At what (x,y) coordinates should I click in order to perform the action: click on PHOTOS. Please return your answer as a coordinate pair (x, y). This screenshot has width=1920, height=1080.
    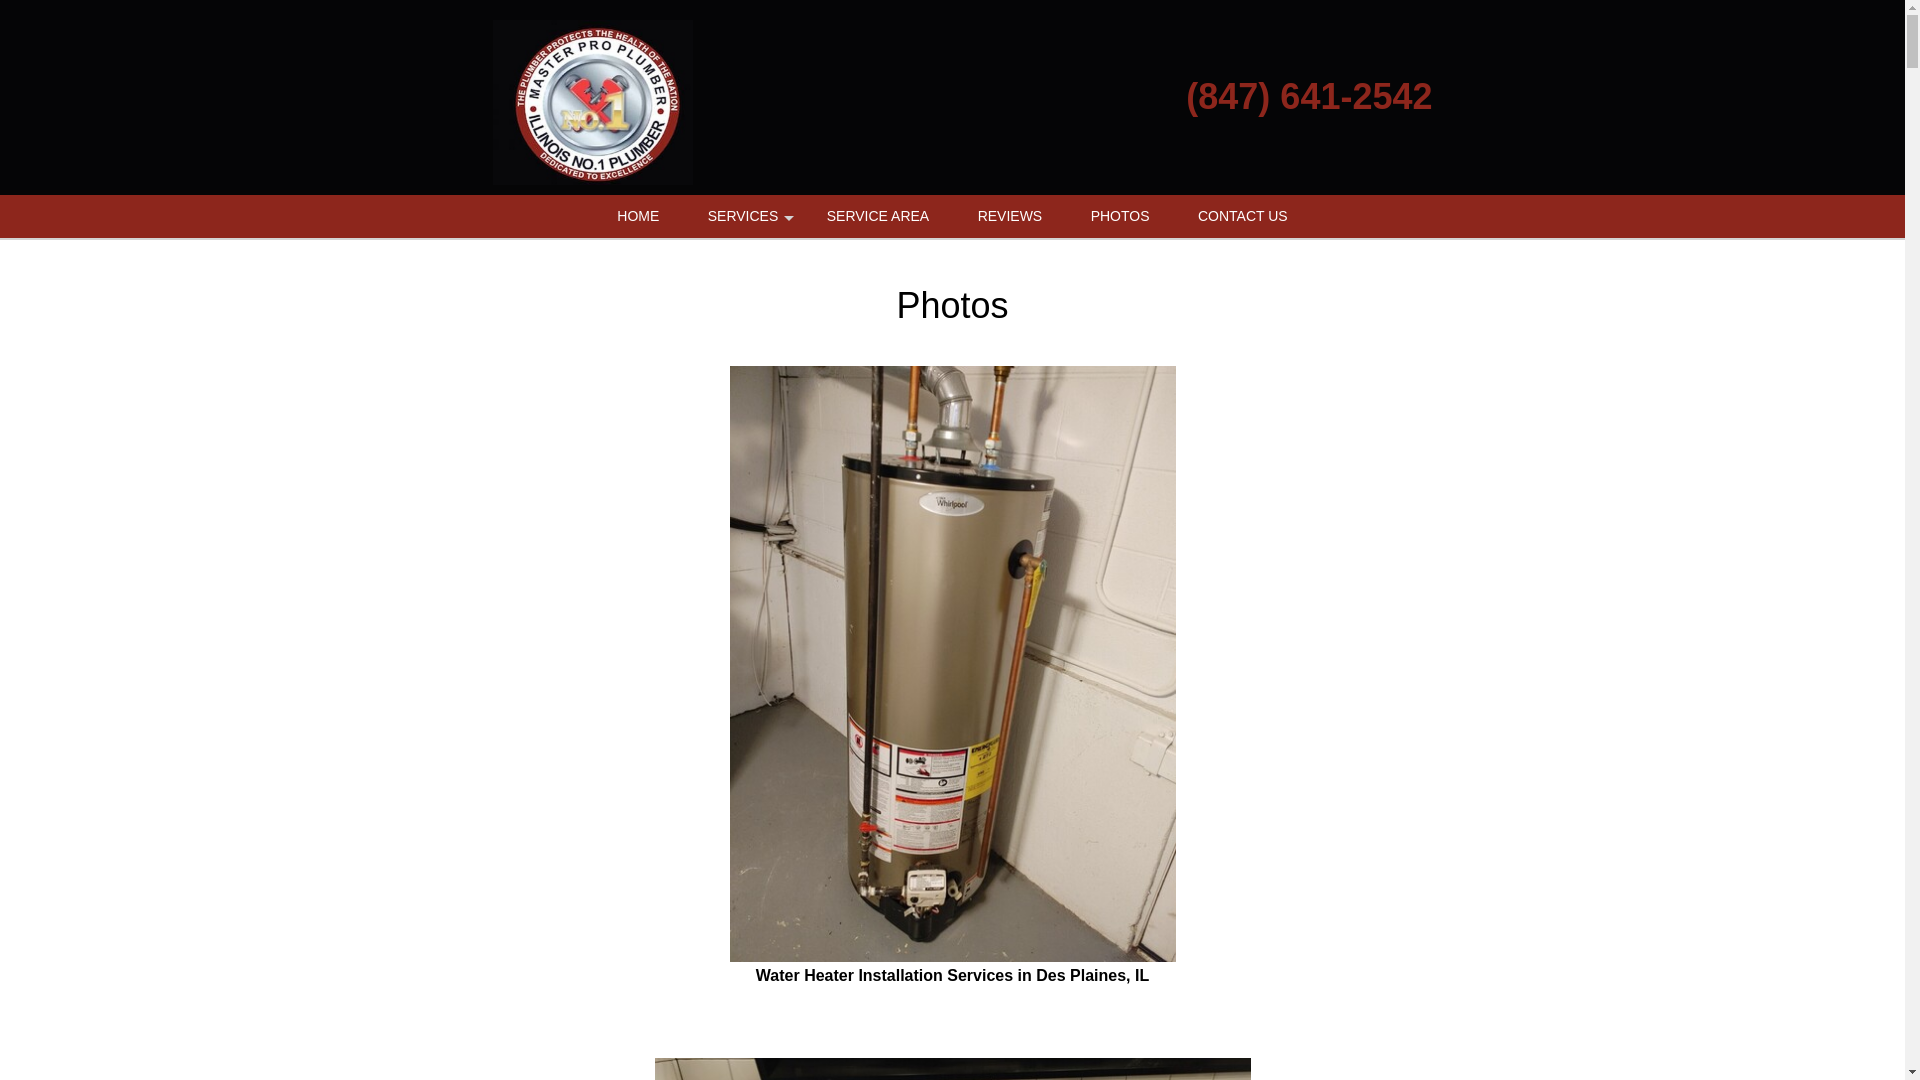
    Looking at the image, I should click on (1120, 216).